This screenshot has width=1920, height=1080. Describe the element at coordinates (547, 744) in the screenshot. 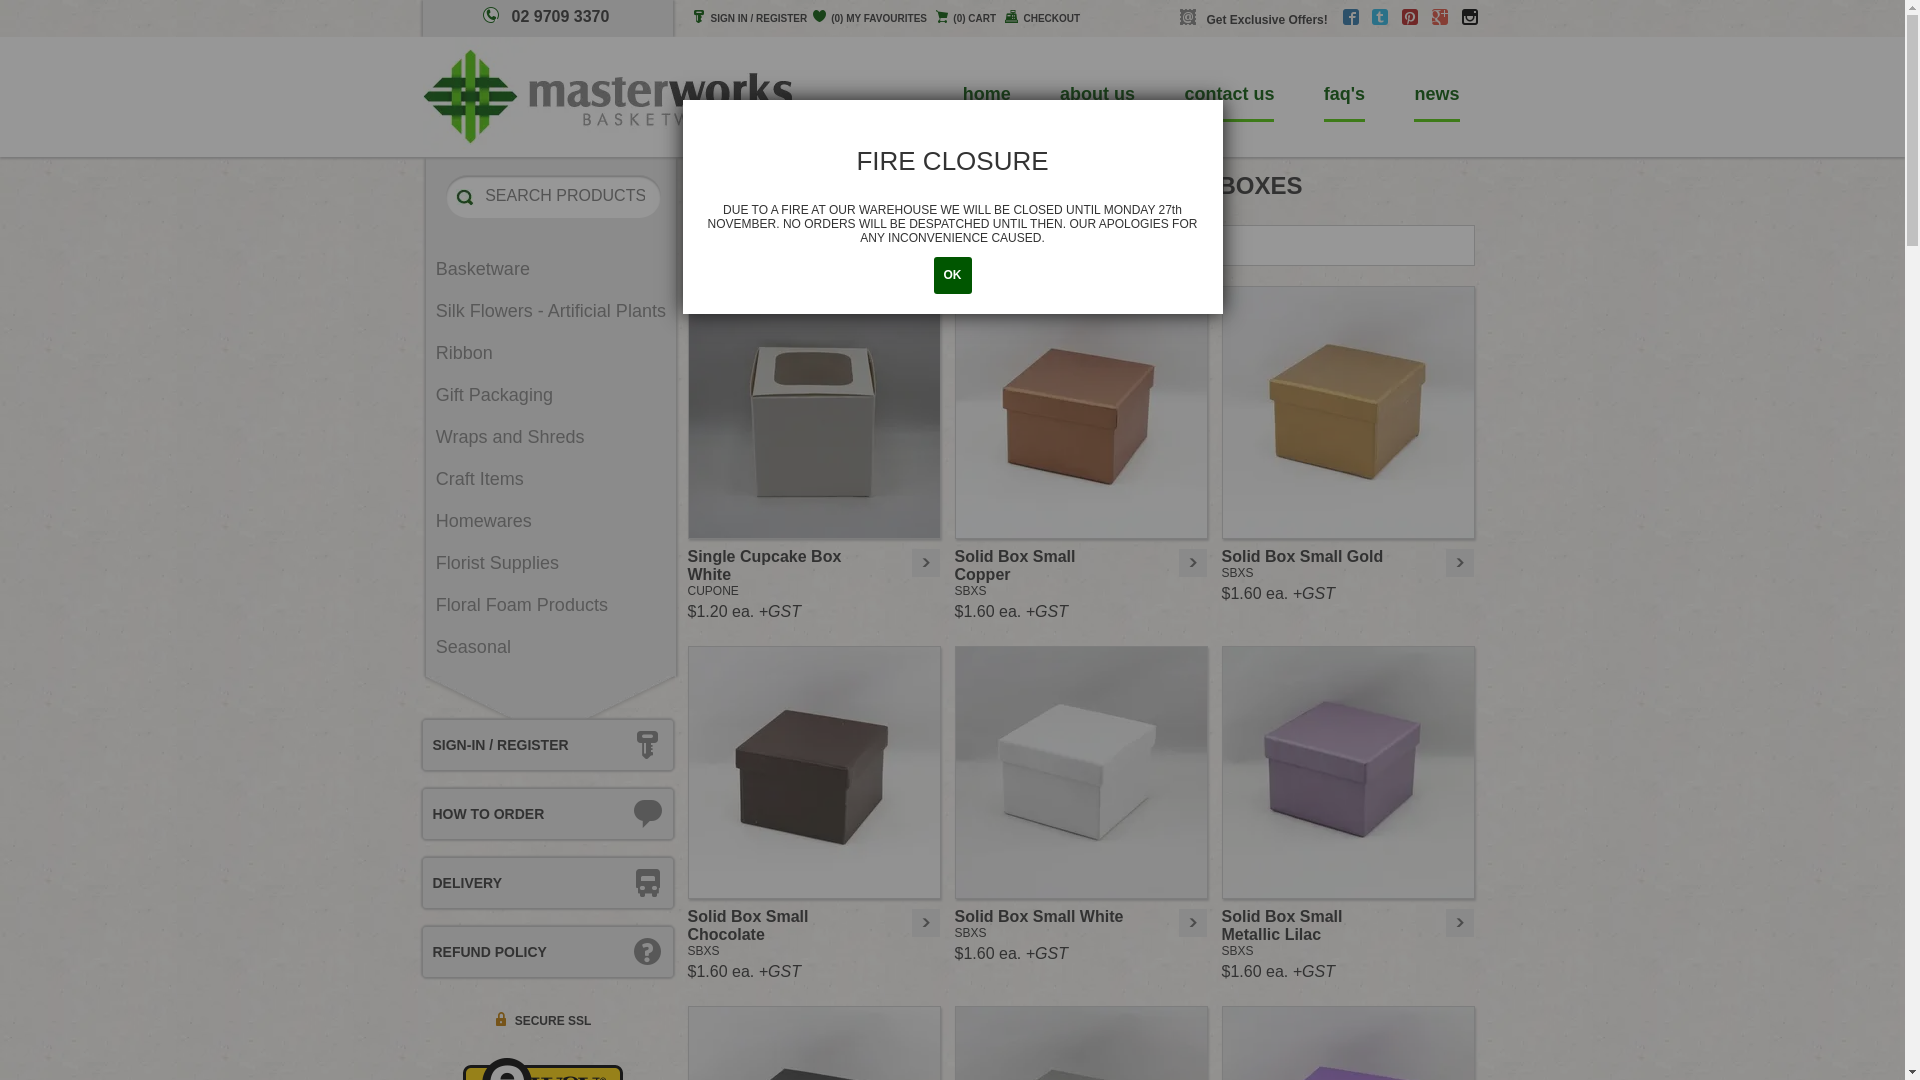

I see `SIGN-IN / REGISTER` at that location.